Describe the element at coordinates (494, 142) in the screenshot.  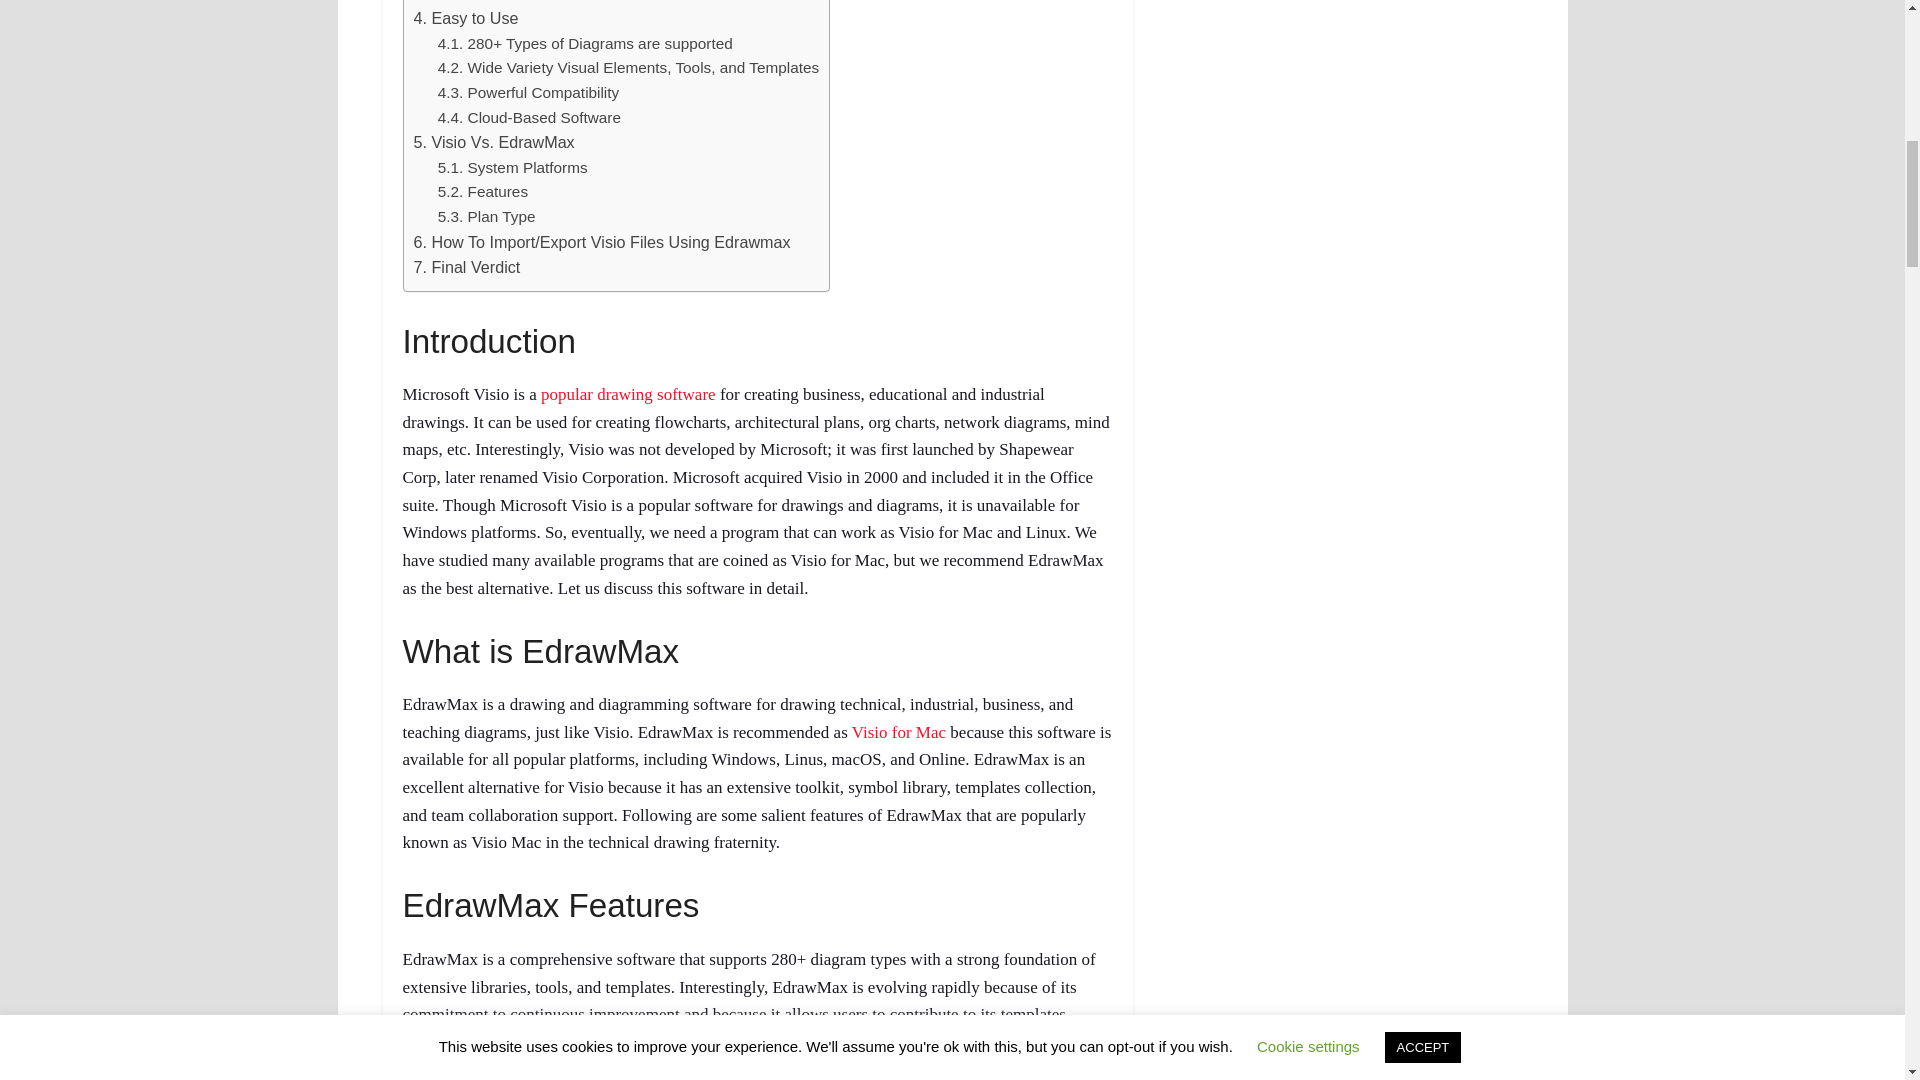
I see `Visio Vs. EdrawMax` at that location.